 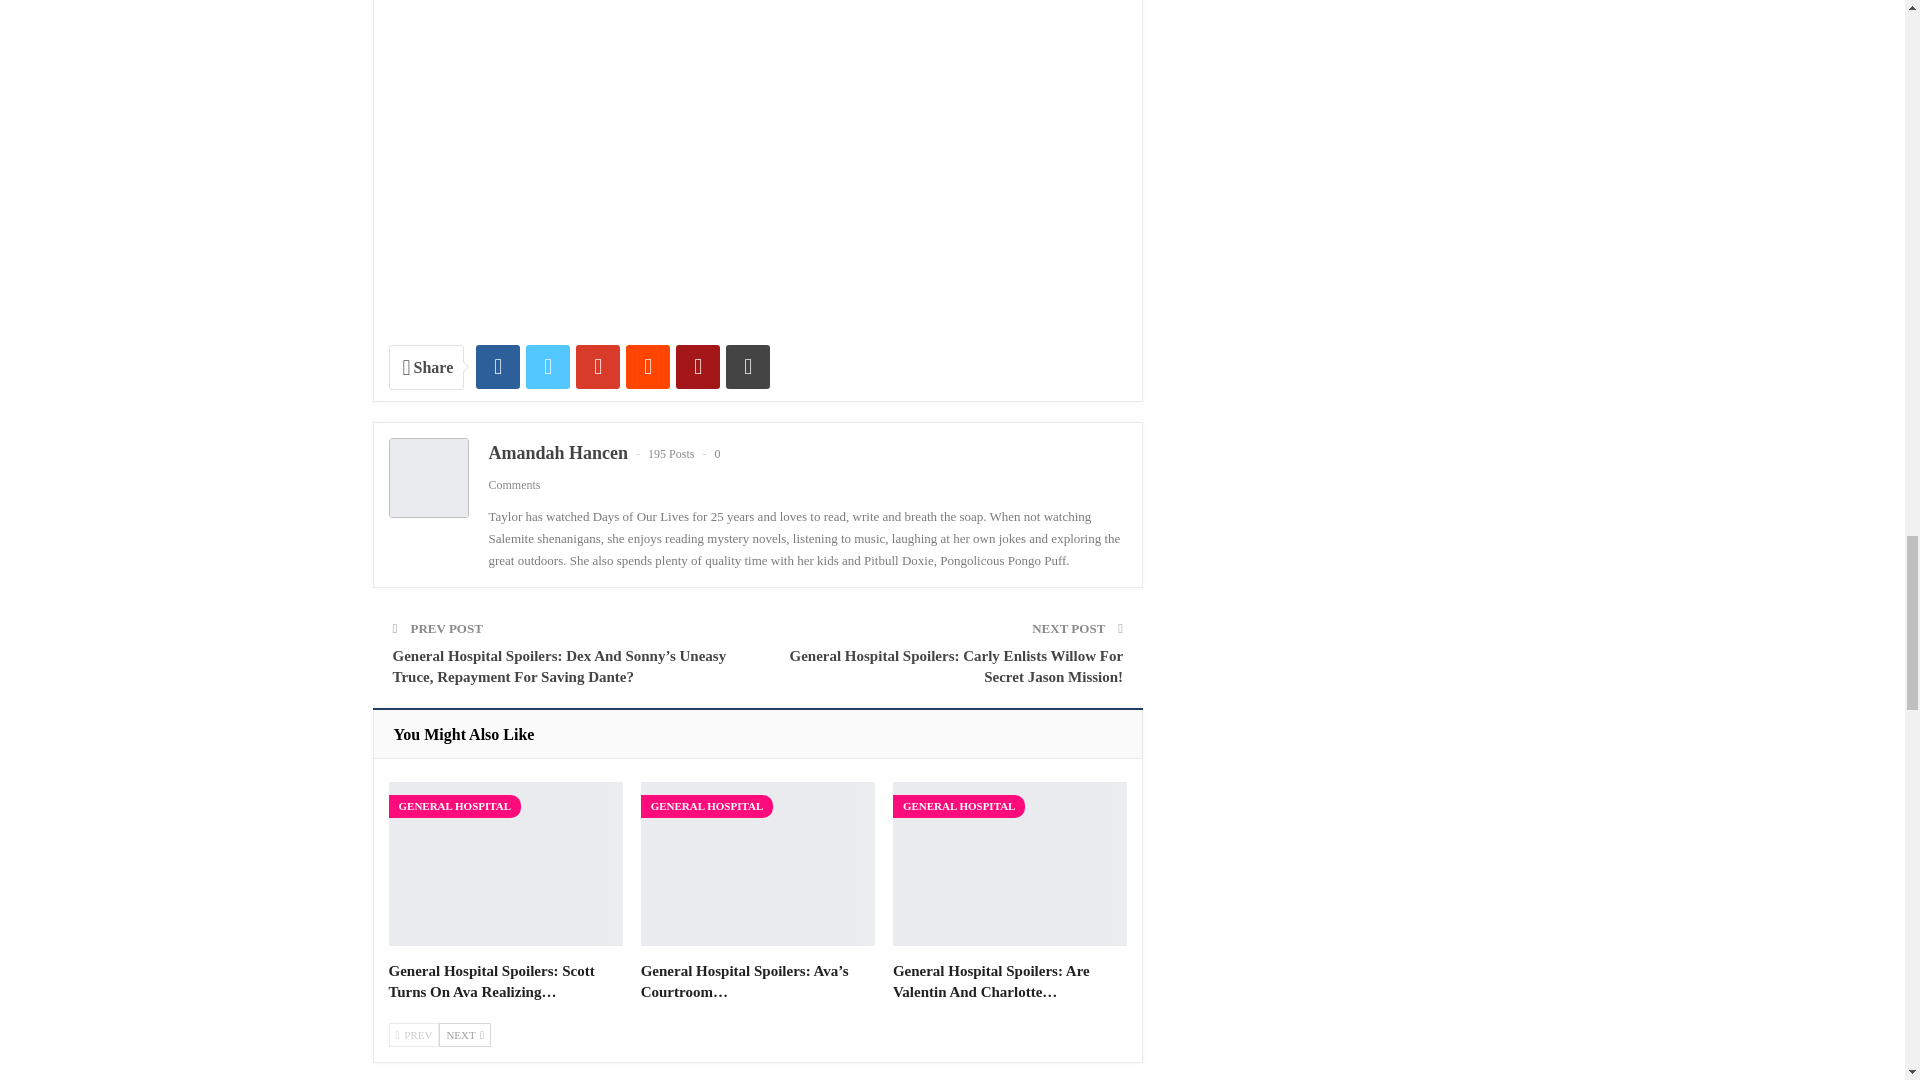 I want to click on Previous, so click(x=413, y=1034).